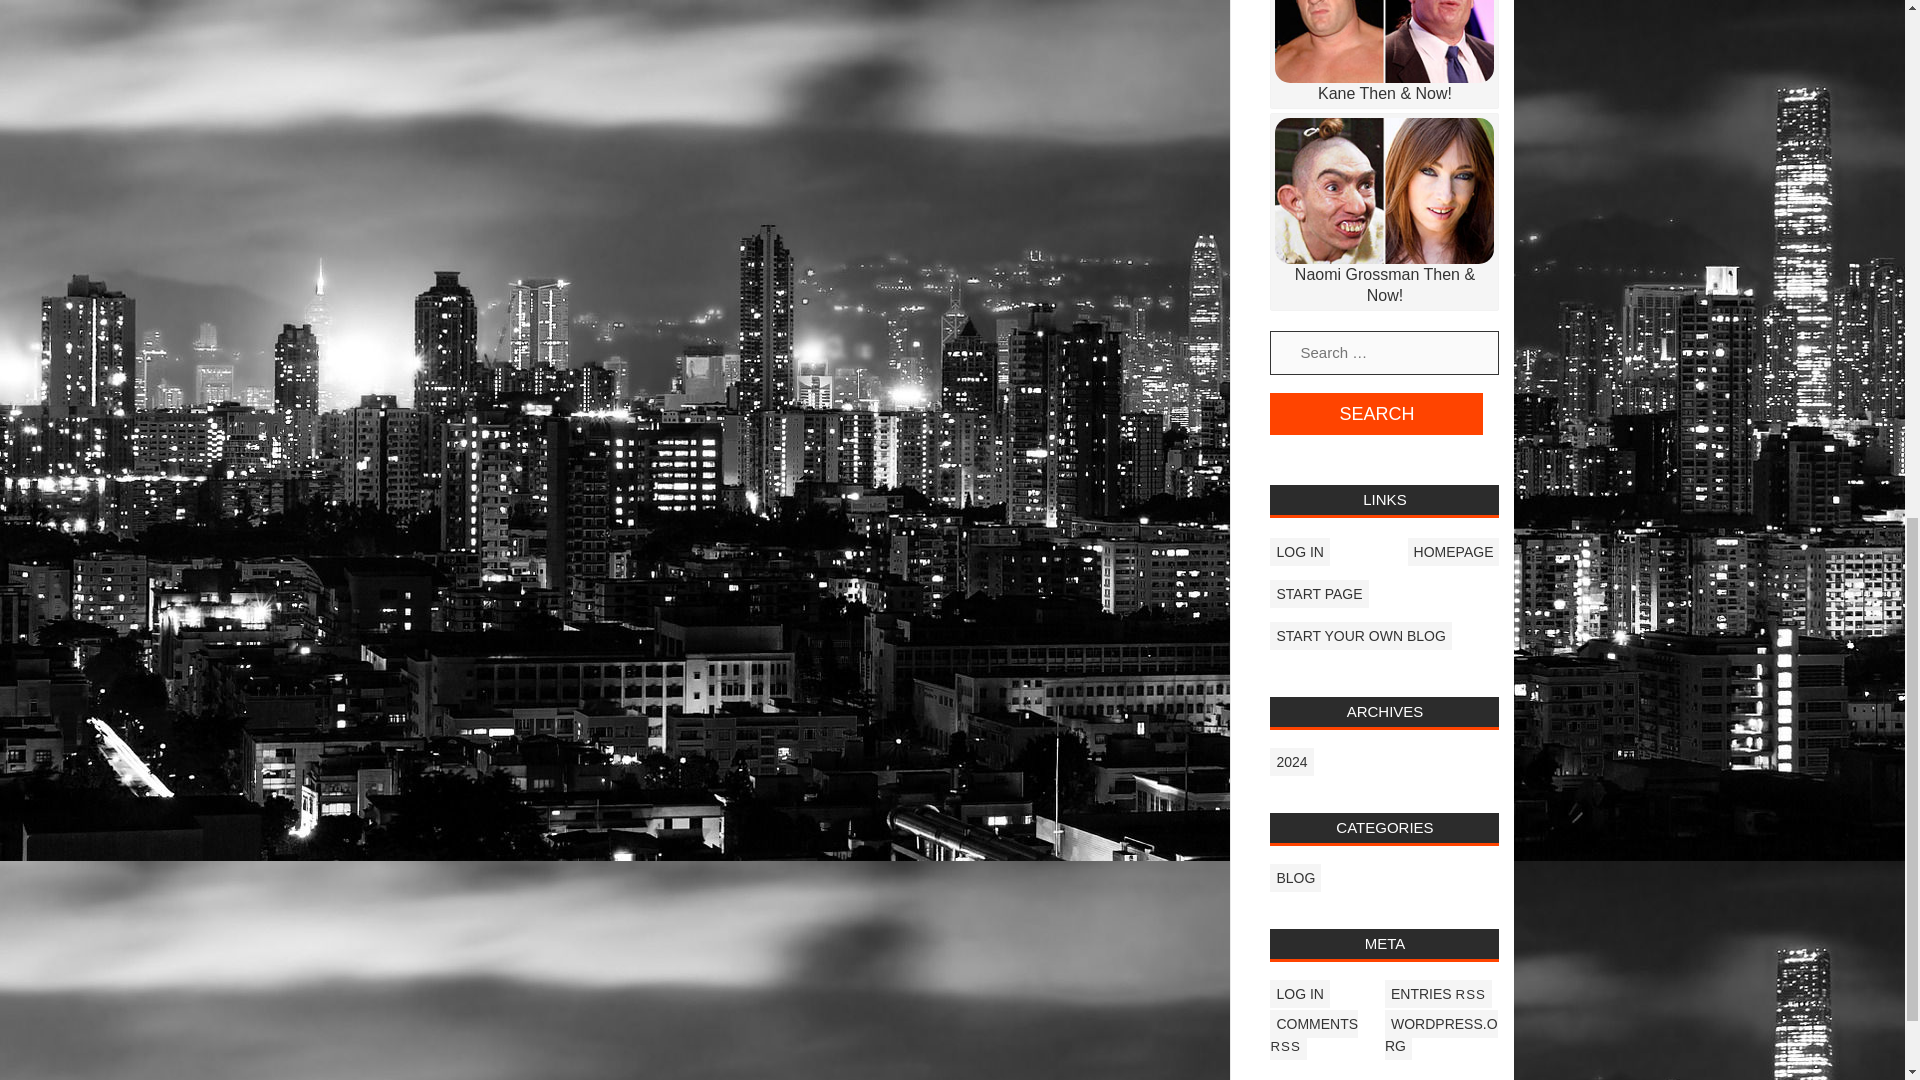 This screenshot has width=1920, height=1080. What do you see at coordinates (1313, 1034) in the screenshot?
I see `COMMENTS RSS` at bounding box center [1313, 1034].